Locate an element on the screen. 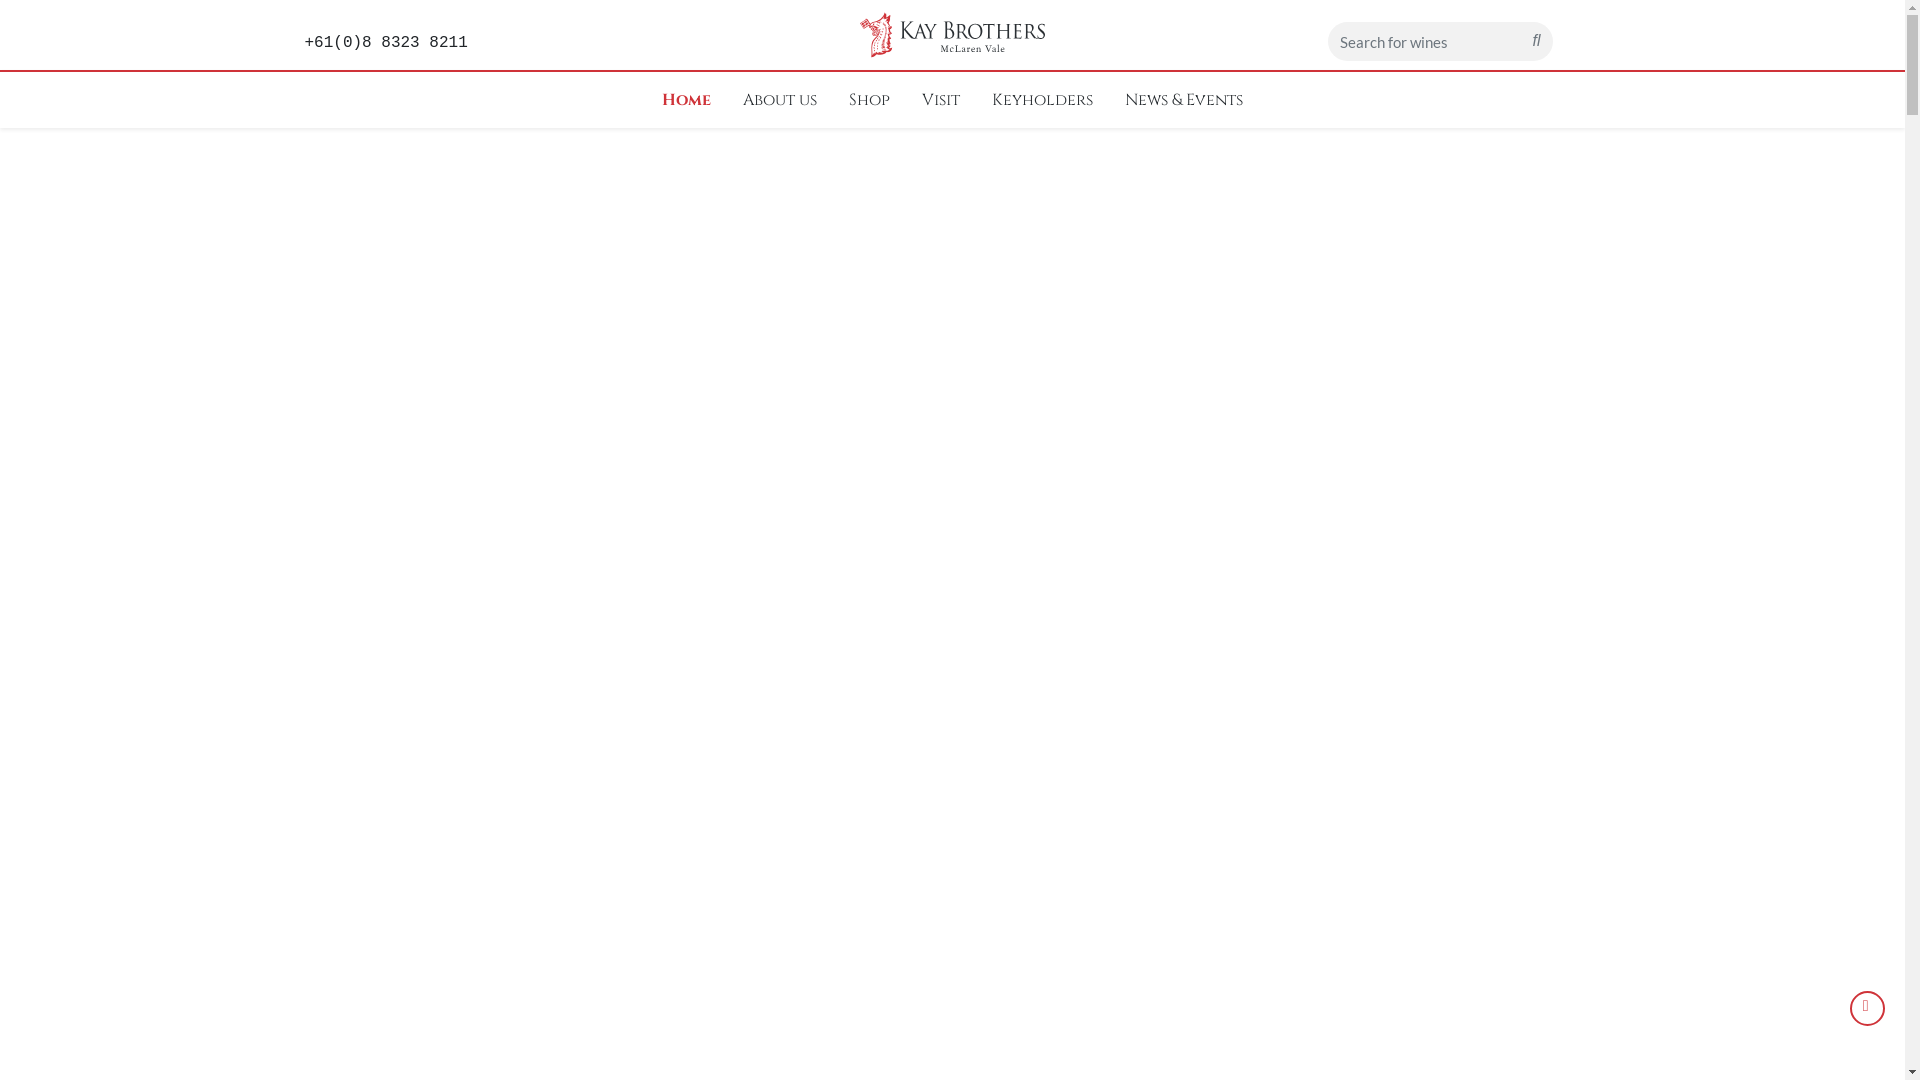 This screenshot has height=1080, width=1920. Keyholders is located at coordinates (1042, 100).